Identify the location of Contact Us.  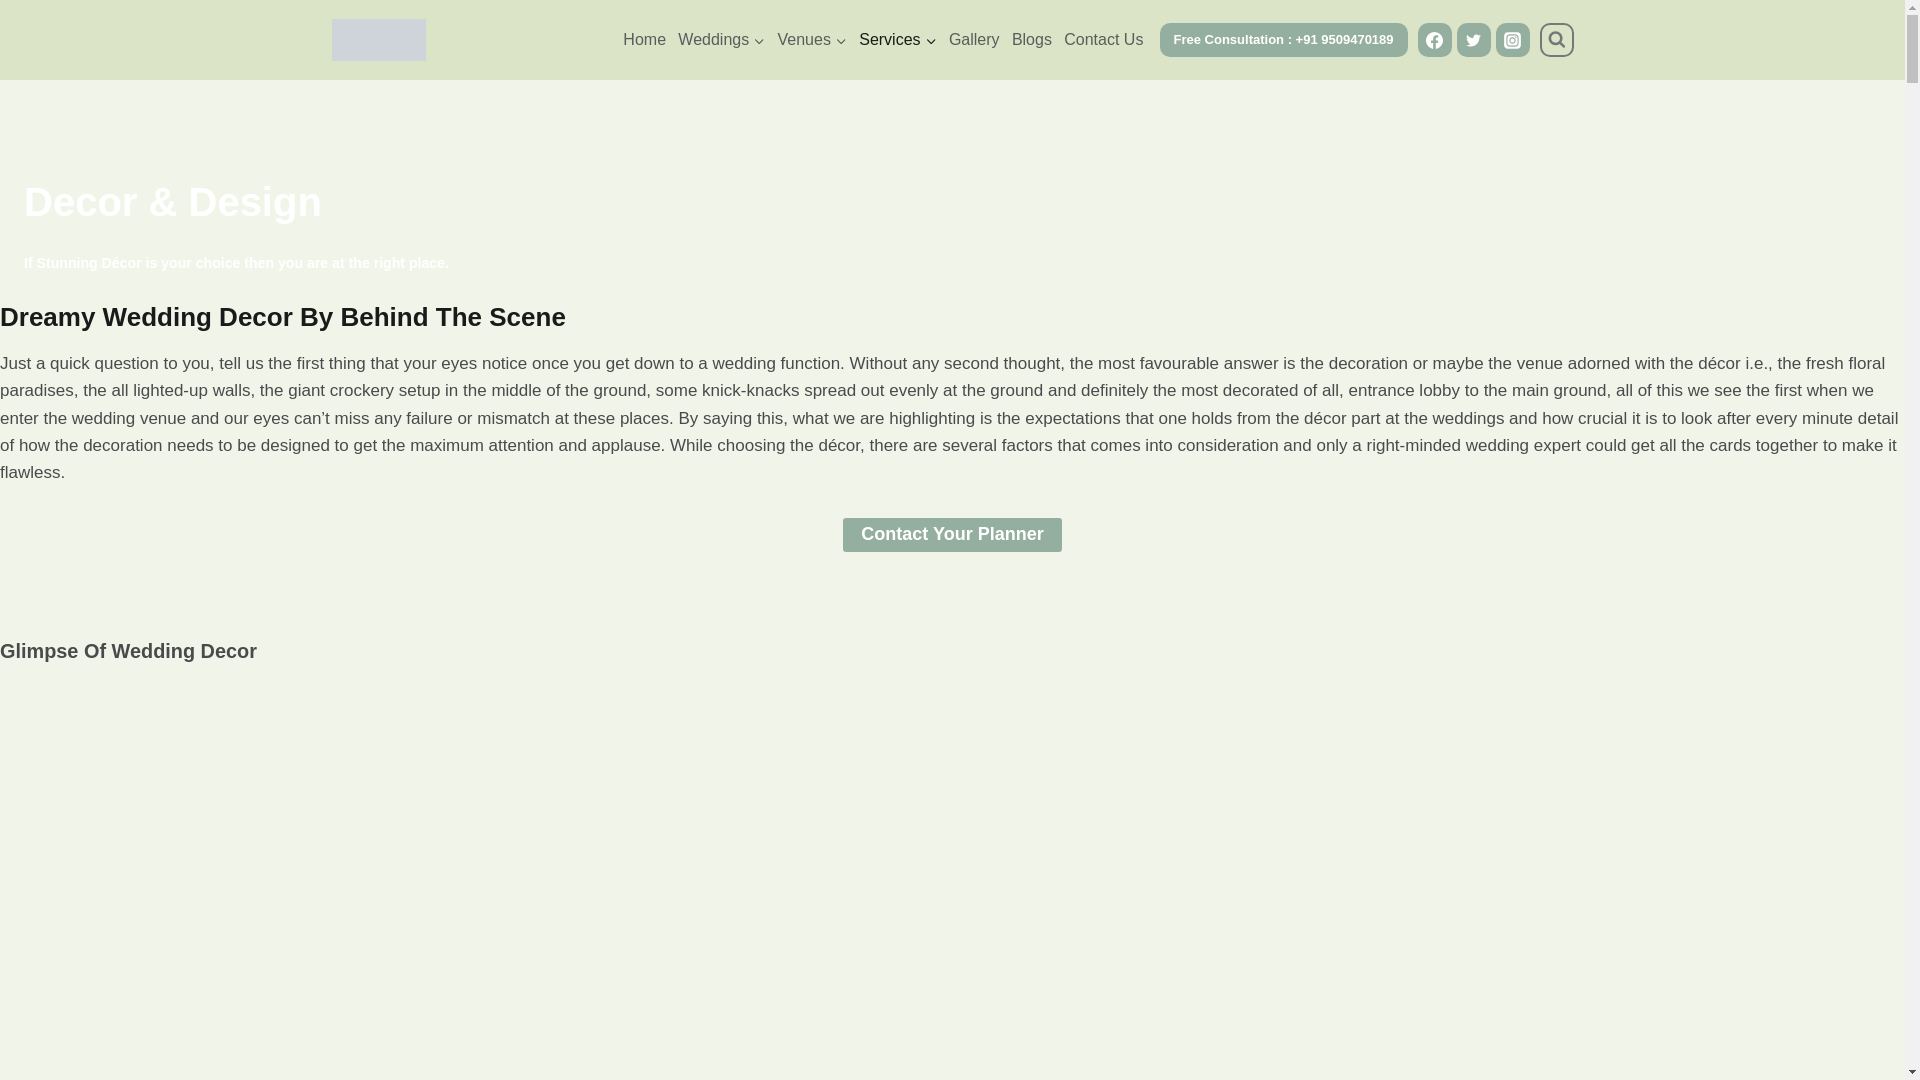
(1102, 40).